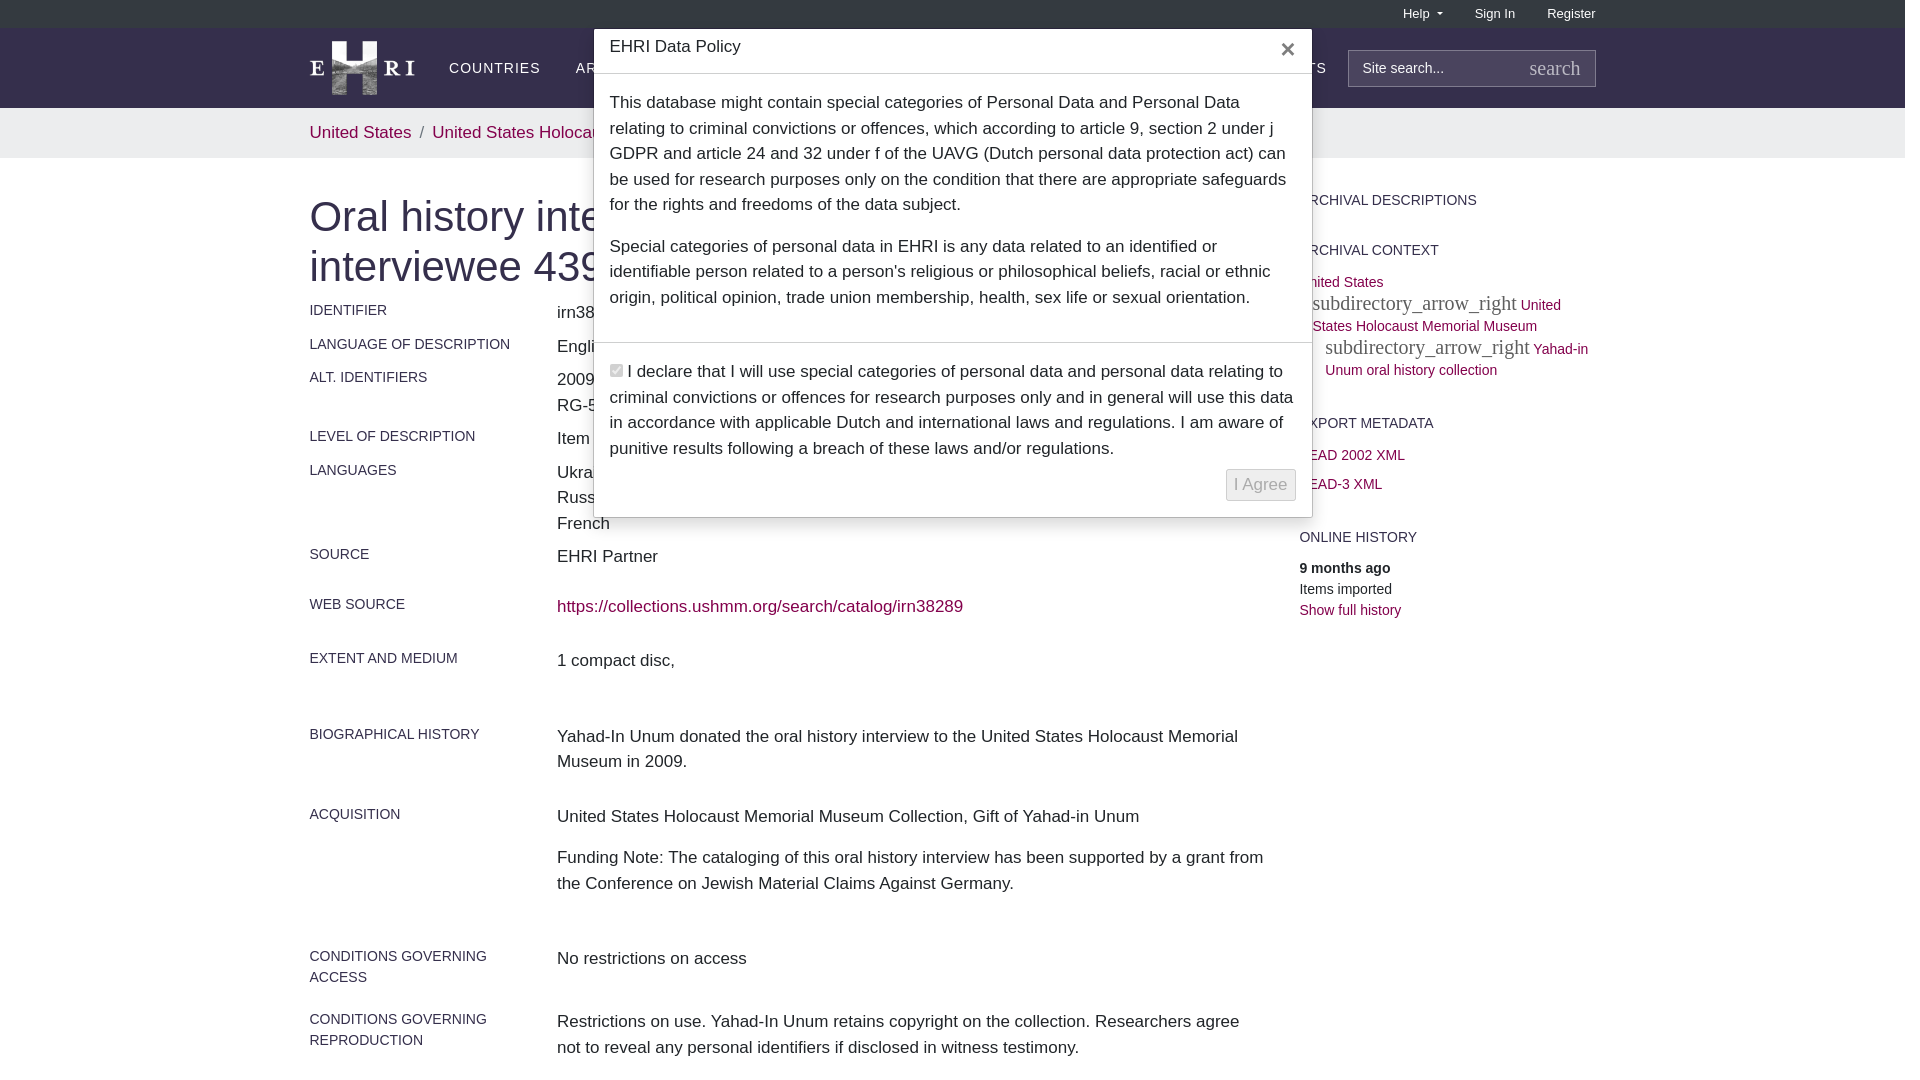 The width and height of the screenshot is (1920, 1080). I want to click on United States, so click(1340, 282).